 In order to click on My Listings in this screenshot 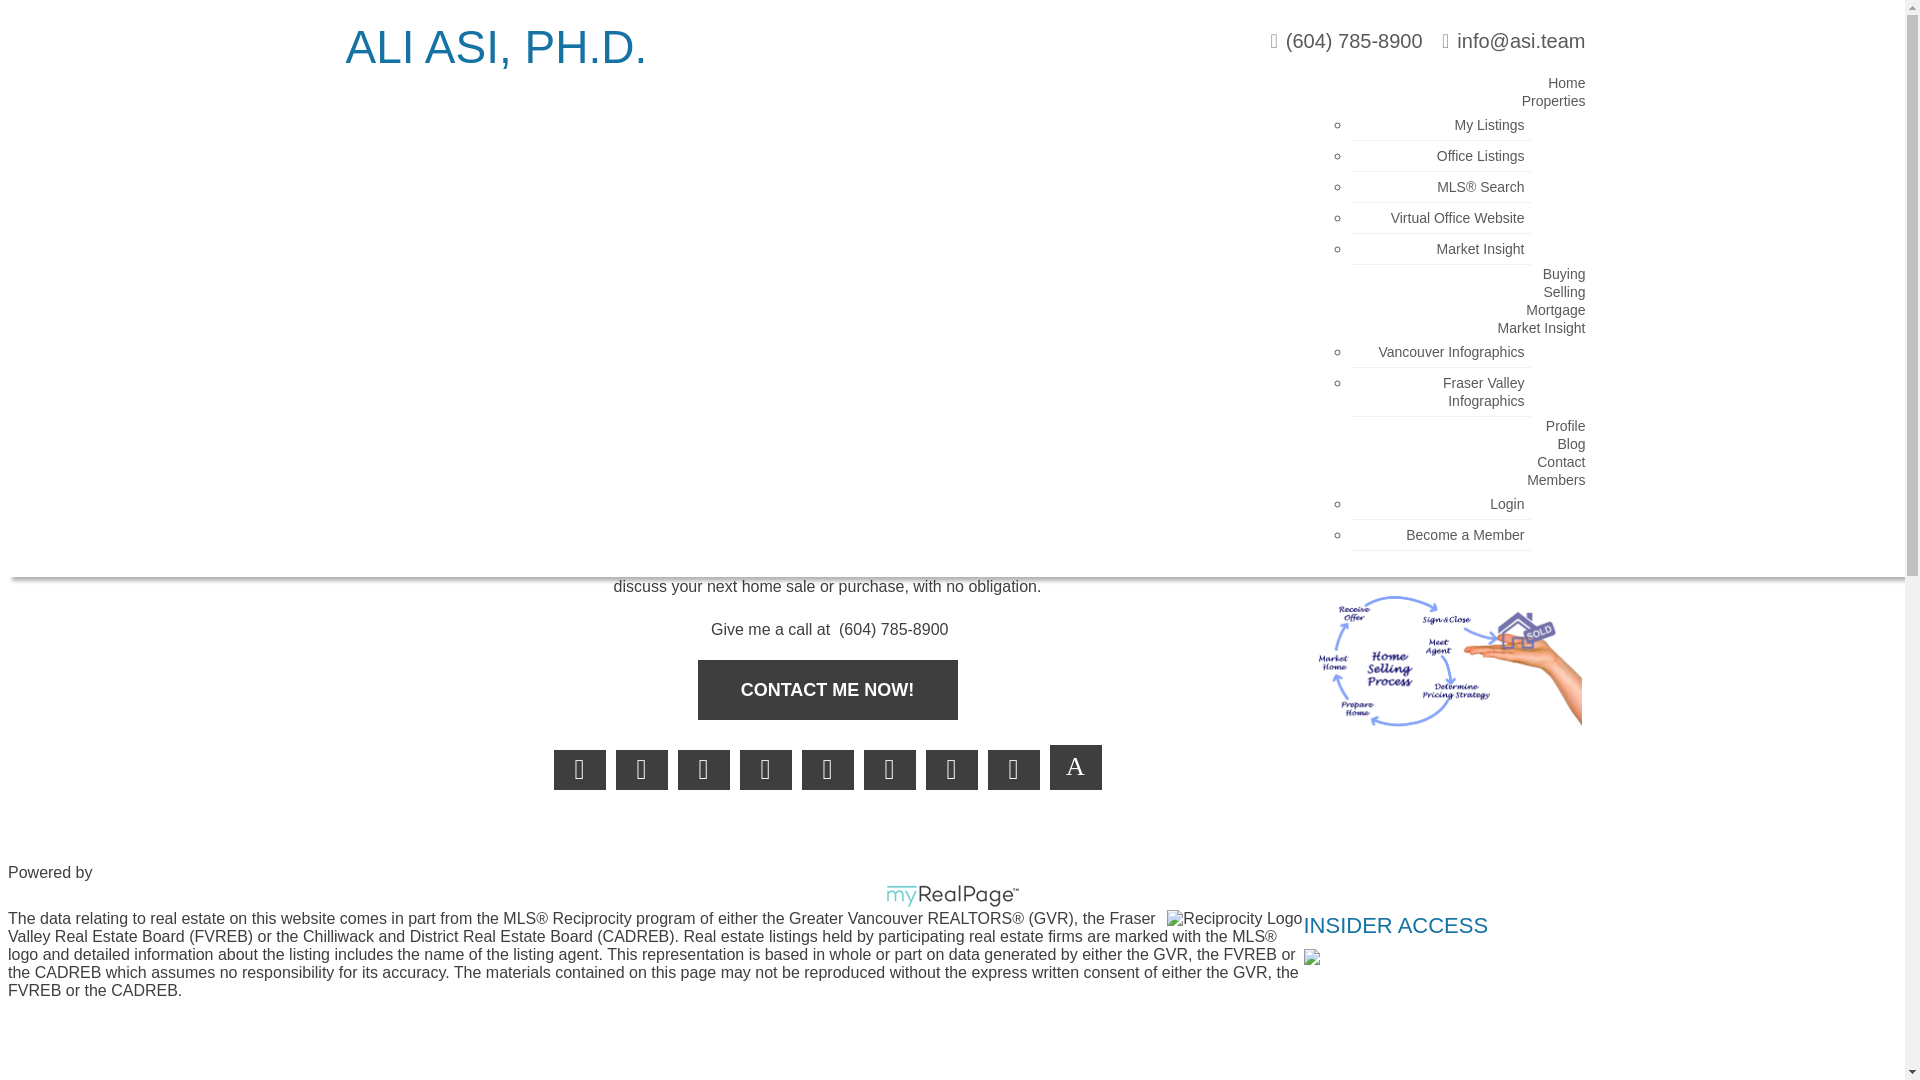, I will do `click(1479, 128)`.